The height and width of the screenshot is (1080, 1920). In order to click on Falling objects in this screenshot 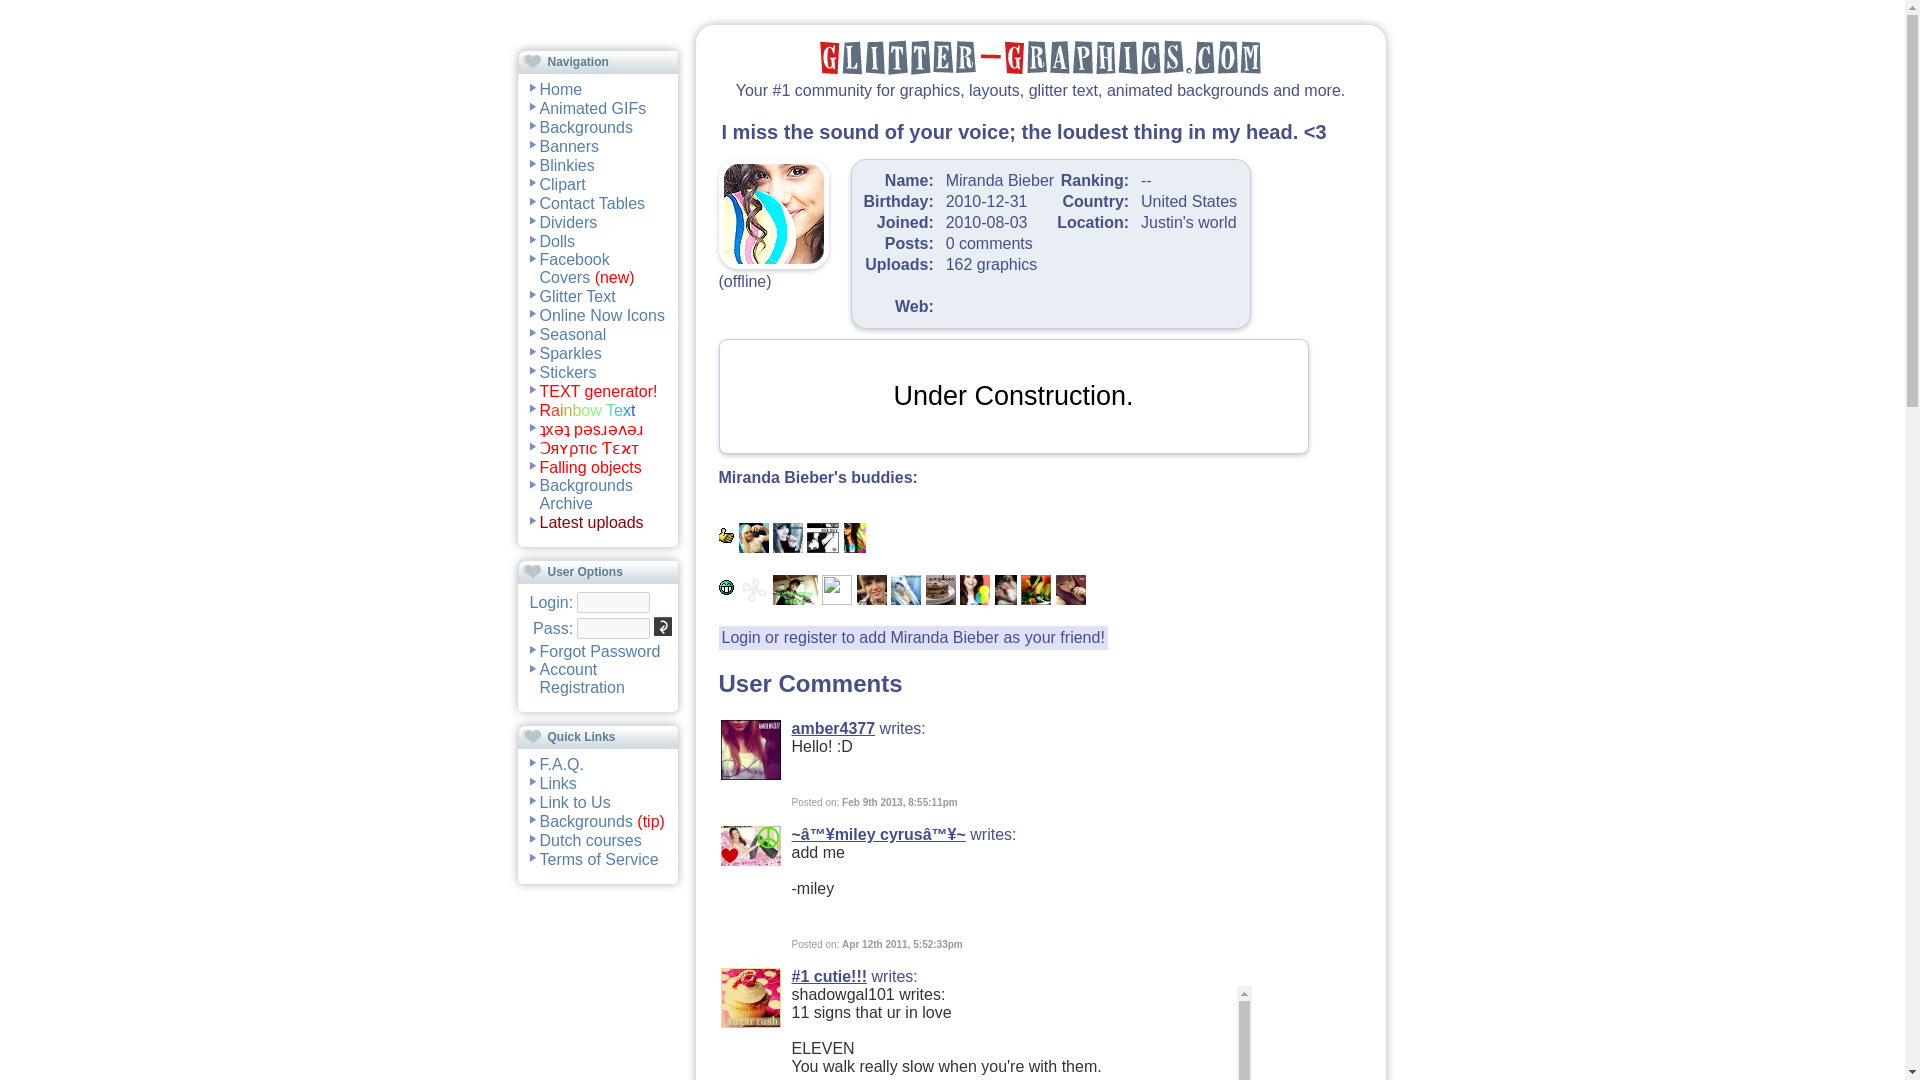, I will do `click(590, 466)`.